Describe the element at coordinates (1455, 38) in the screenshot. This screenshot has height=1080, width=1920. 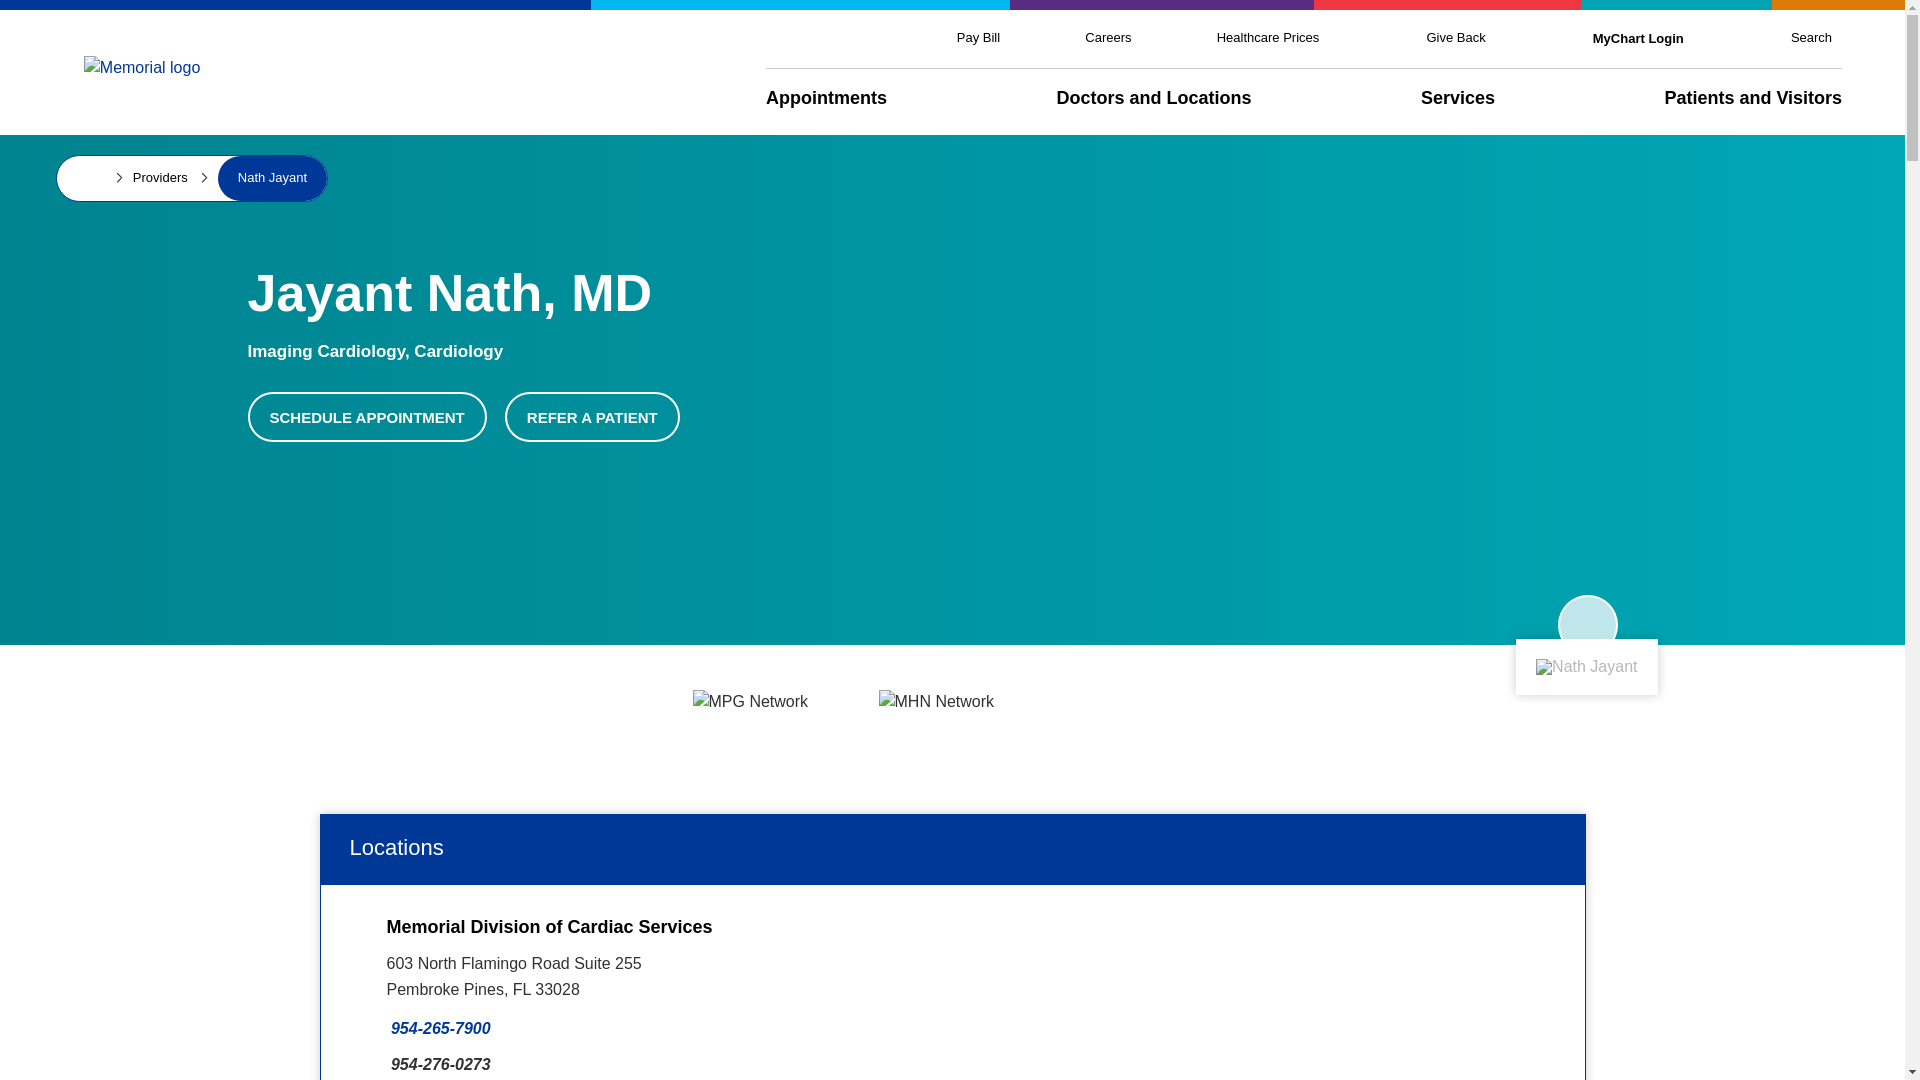
I see `Give Back` at that location.